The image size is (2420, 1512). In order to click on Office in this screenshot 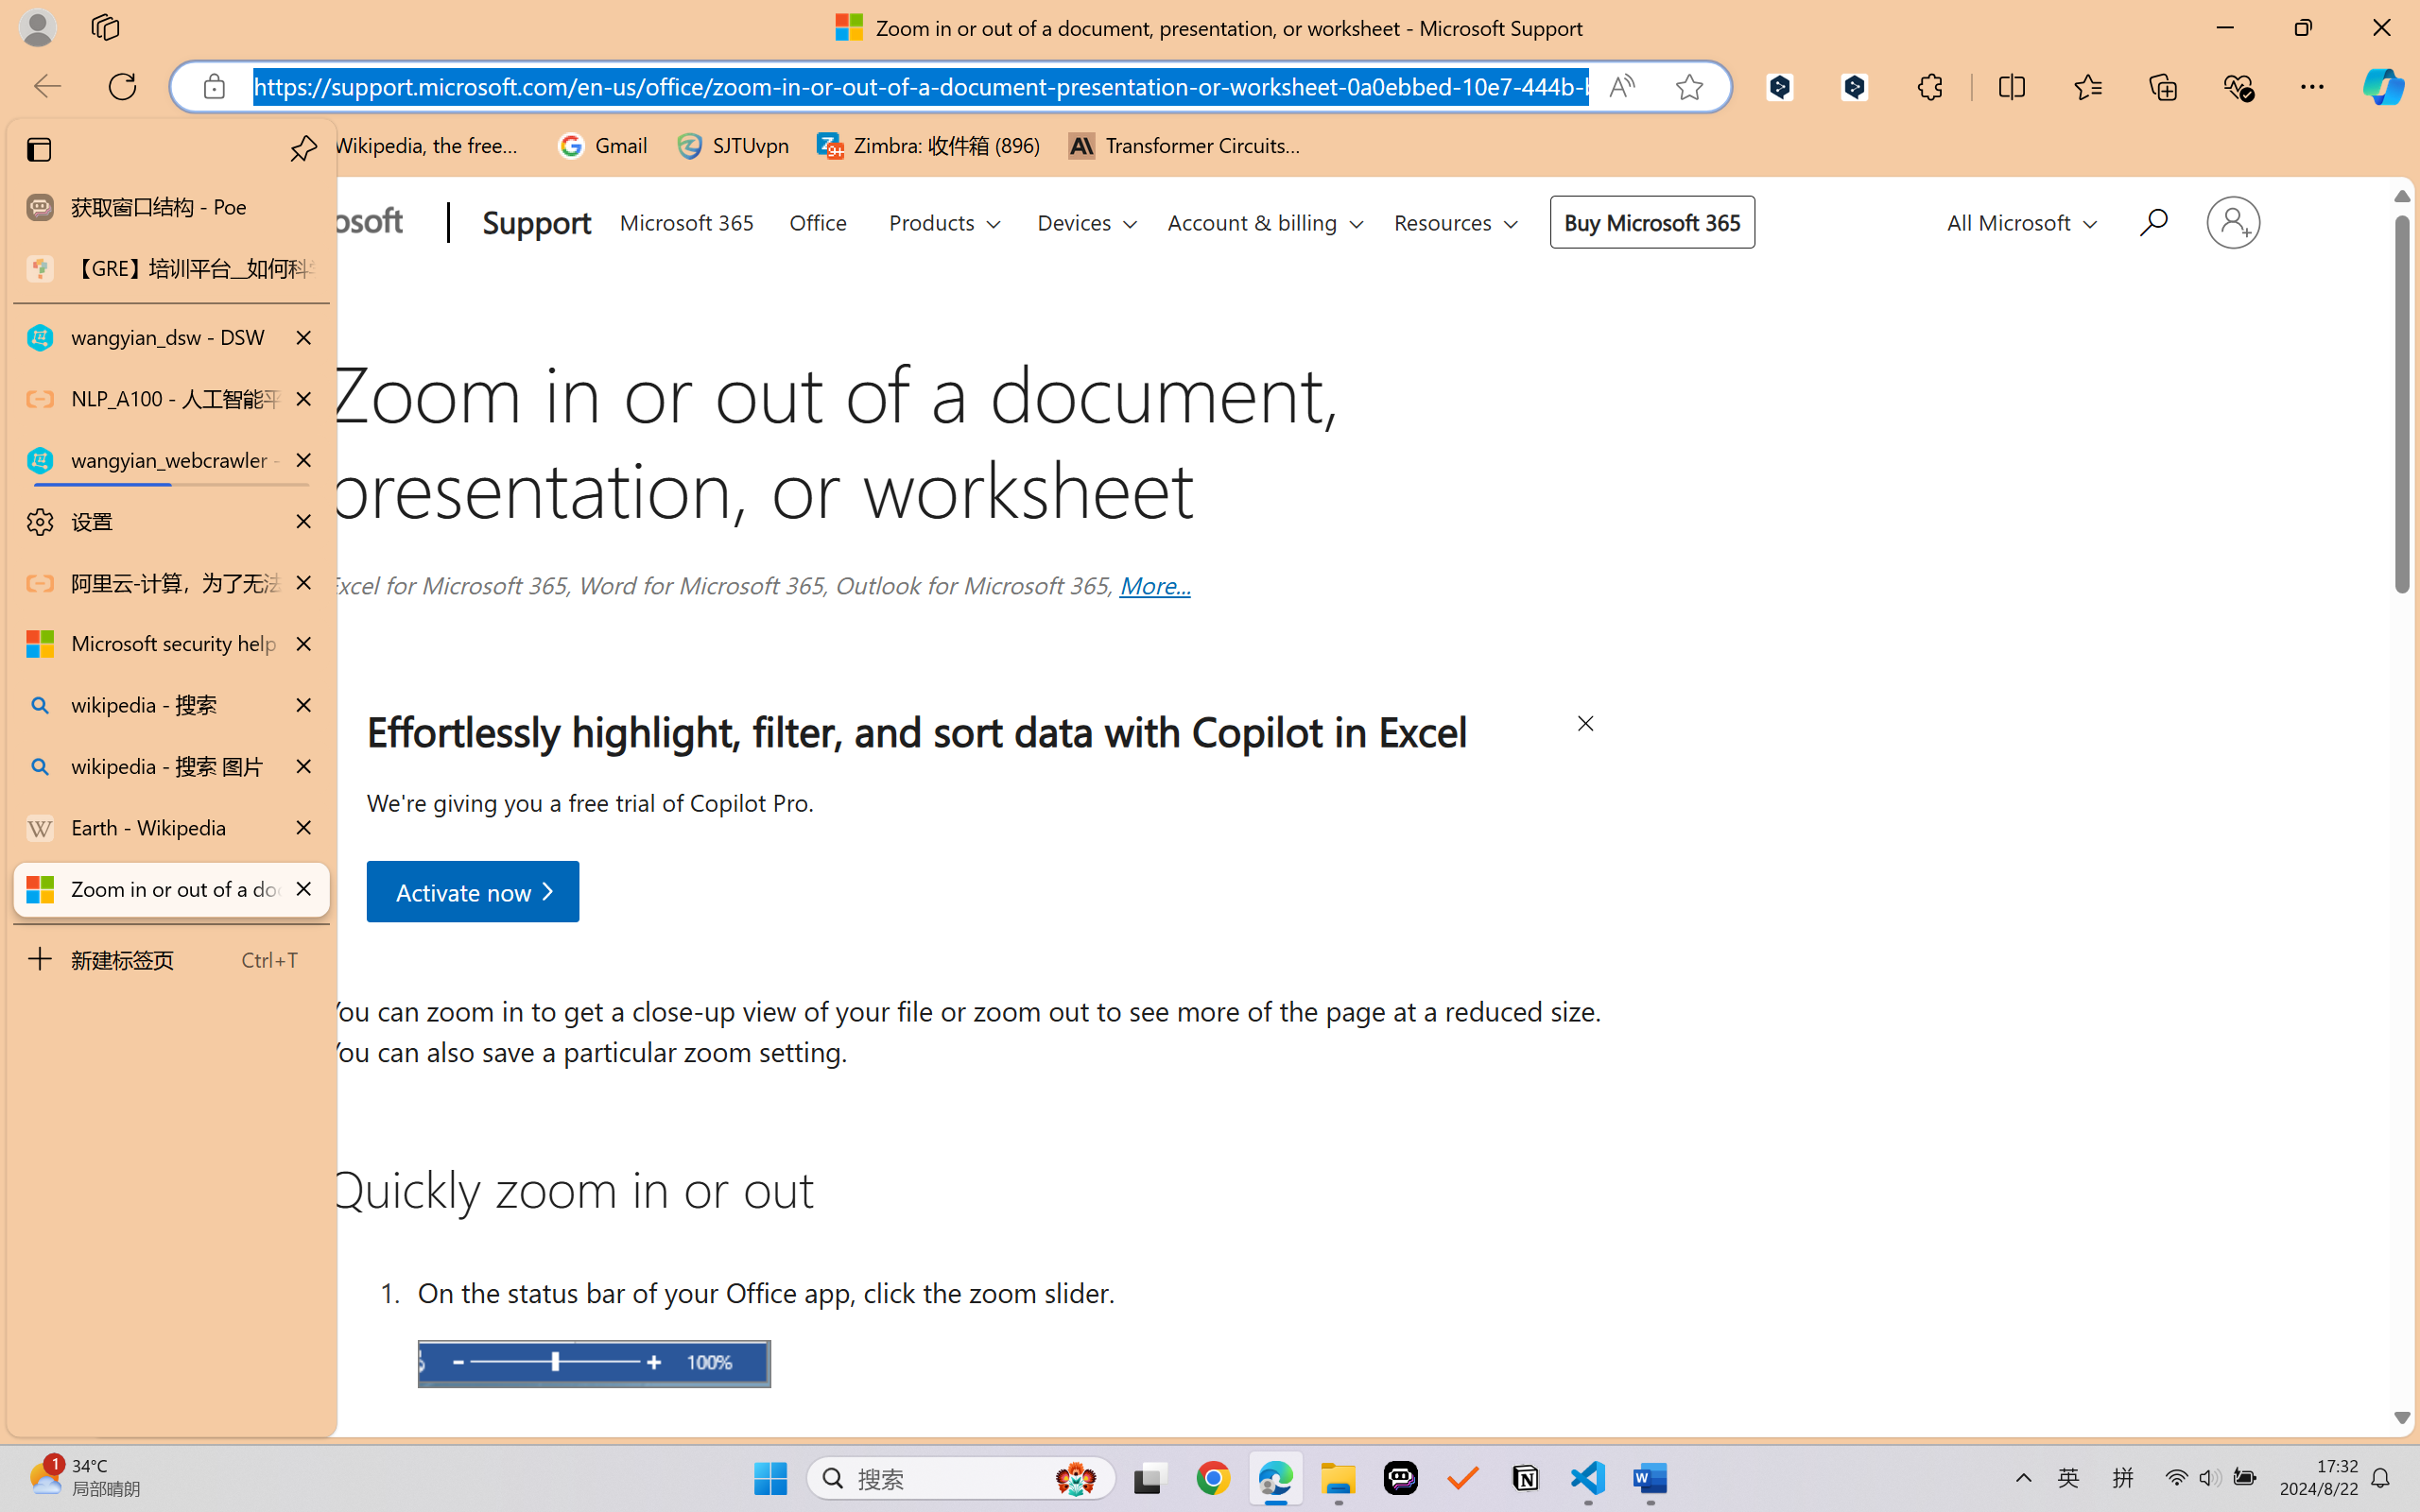, I will do `click(818, 219)`.